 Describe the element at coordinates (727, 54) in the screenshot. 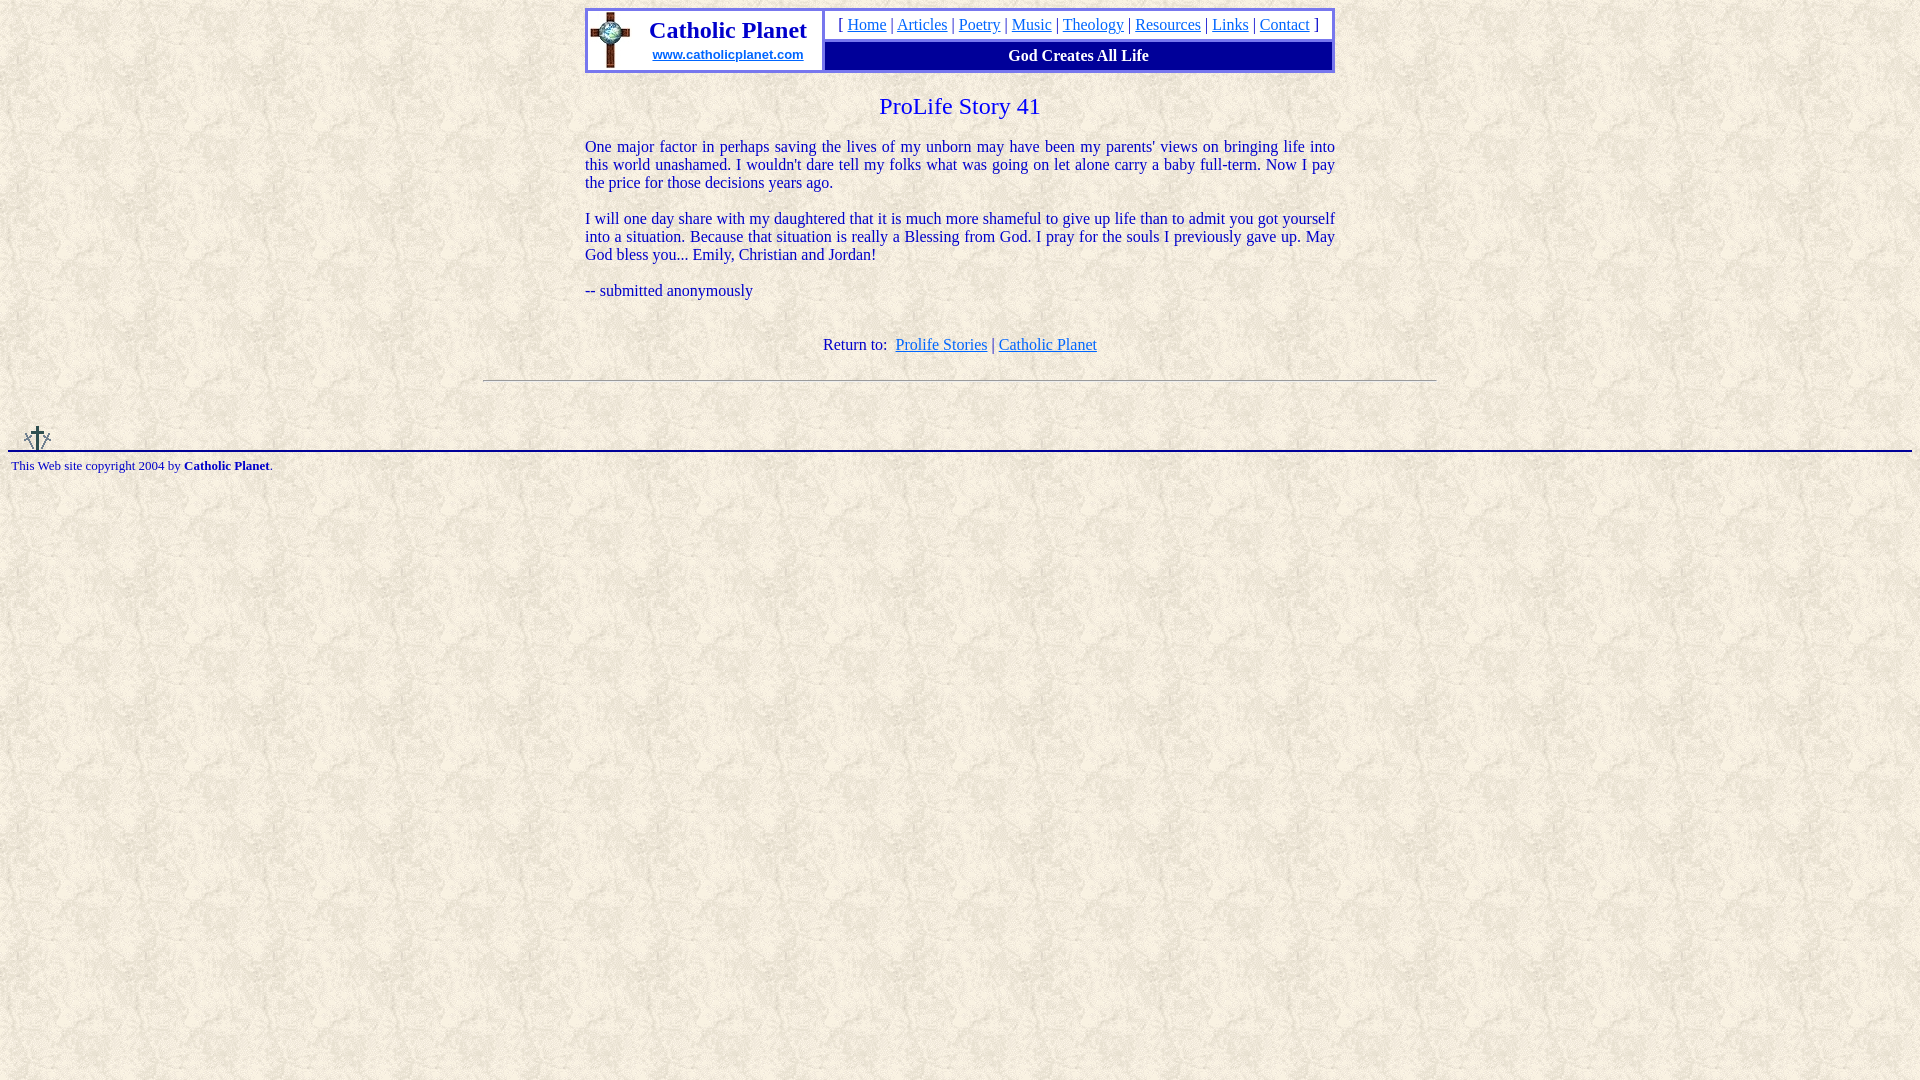

I see `www.catholicplanet.com` at that location.